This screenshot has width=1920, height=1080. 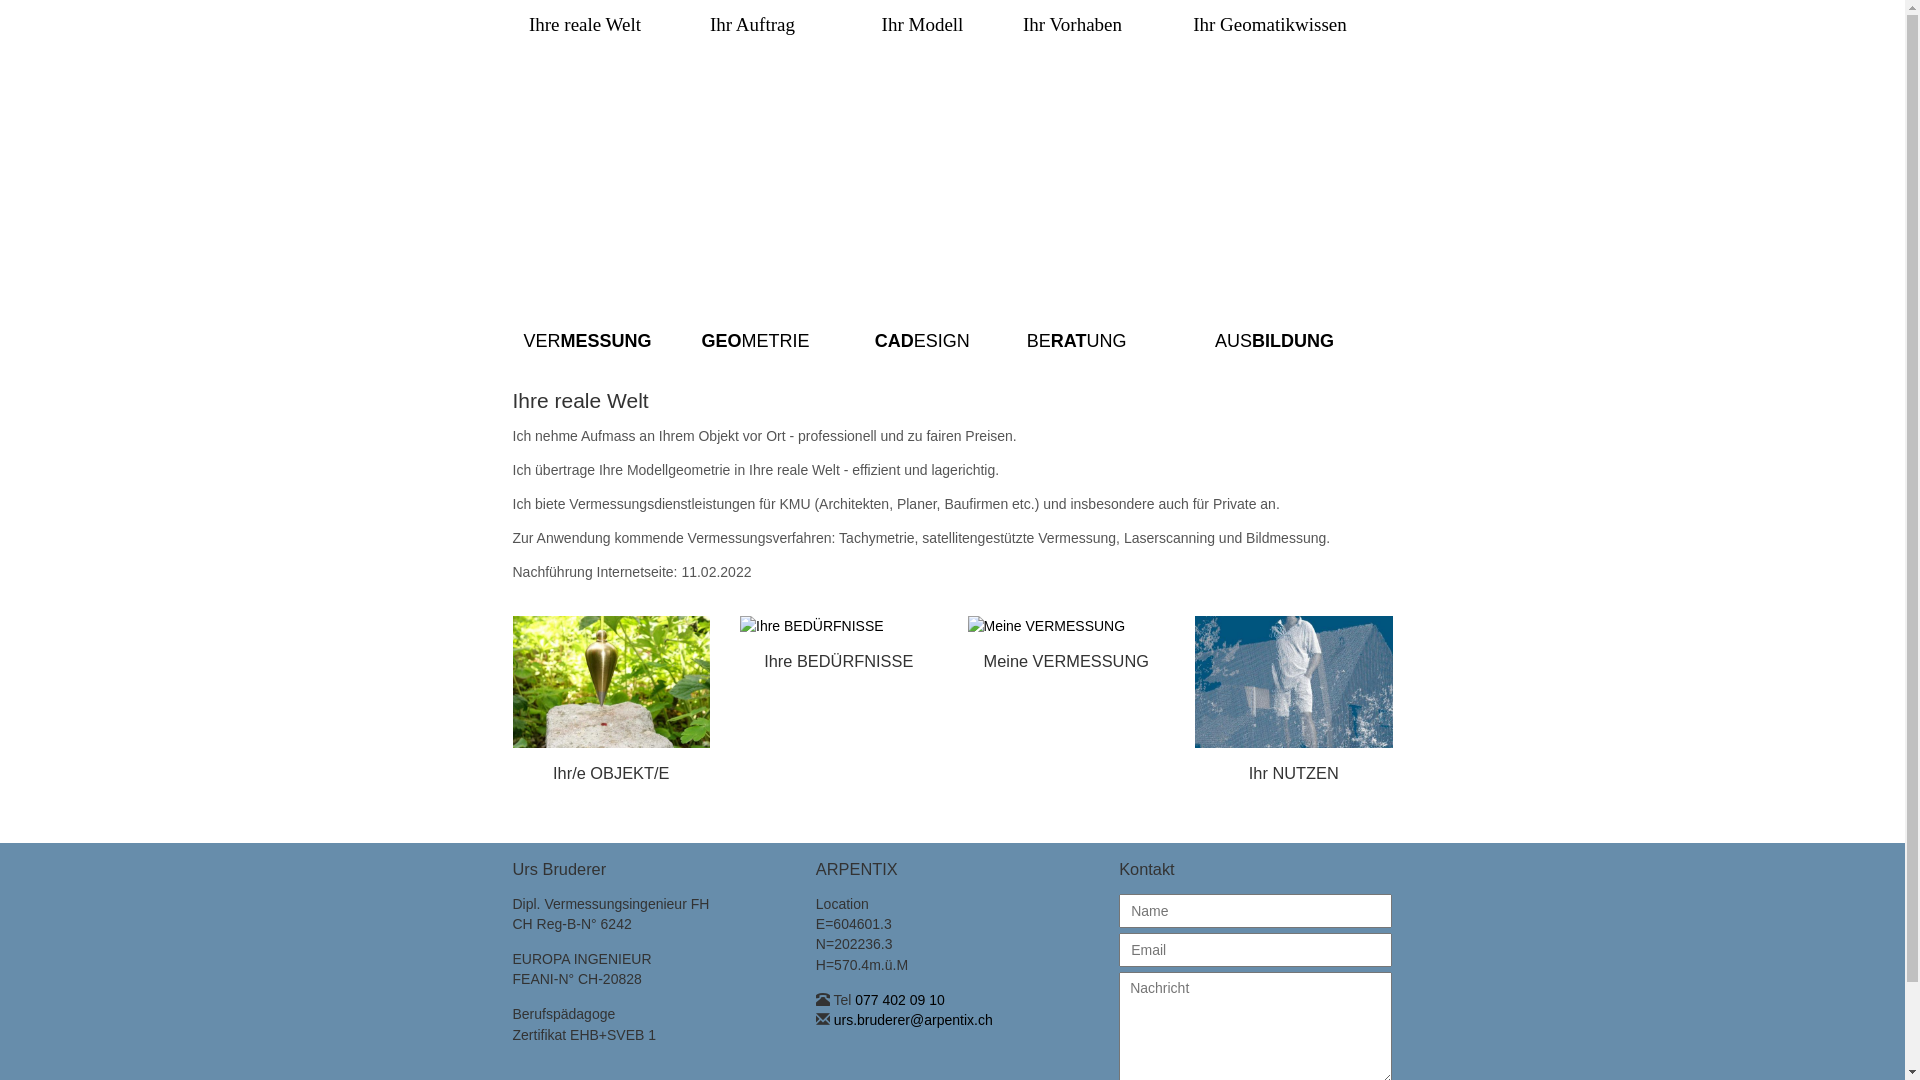 What do you see at coordinates (1270, 25) in the screenshot?
I see `Ihr Geomatikwissen` at bounding box center [1270, 25].